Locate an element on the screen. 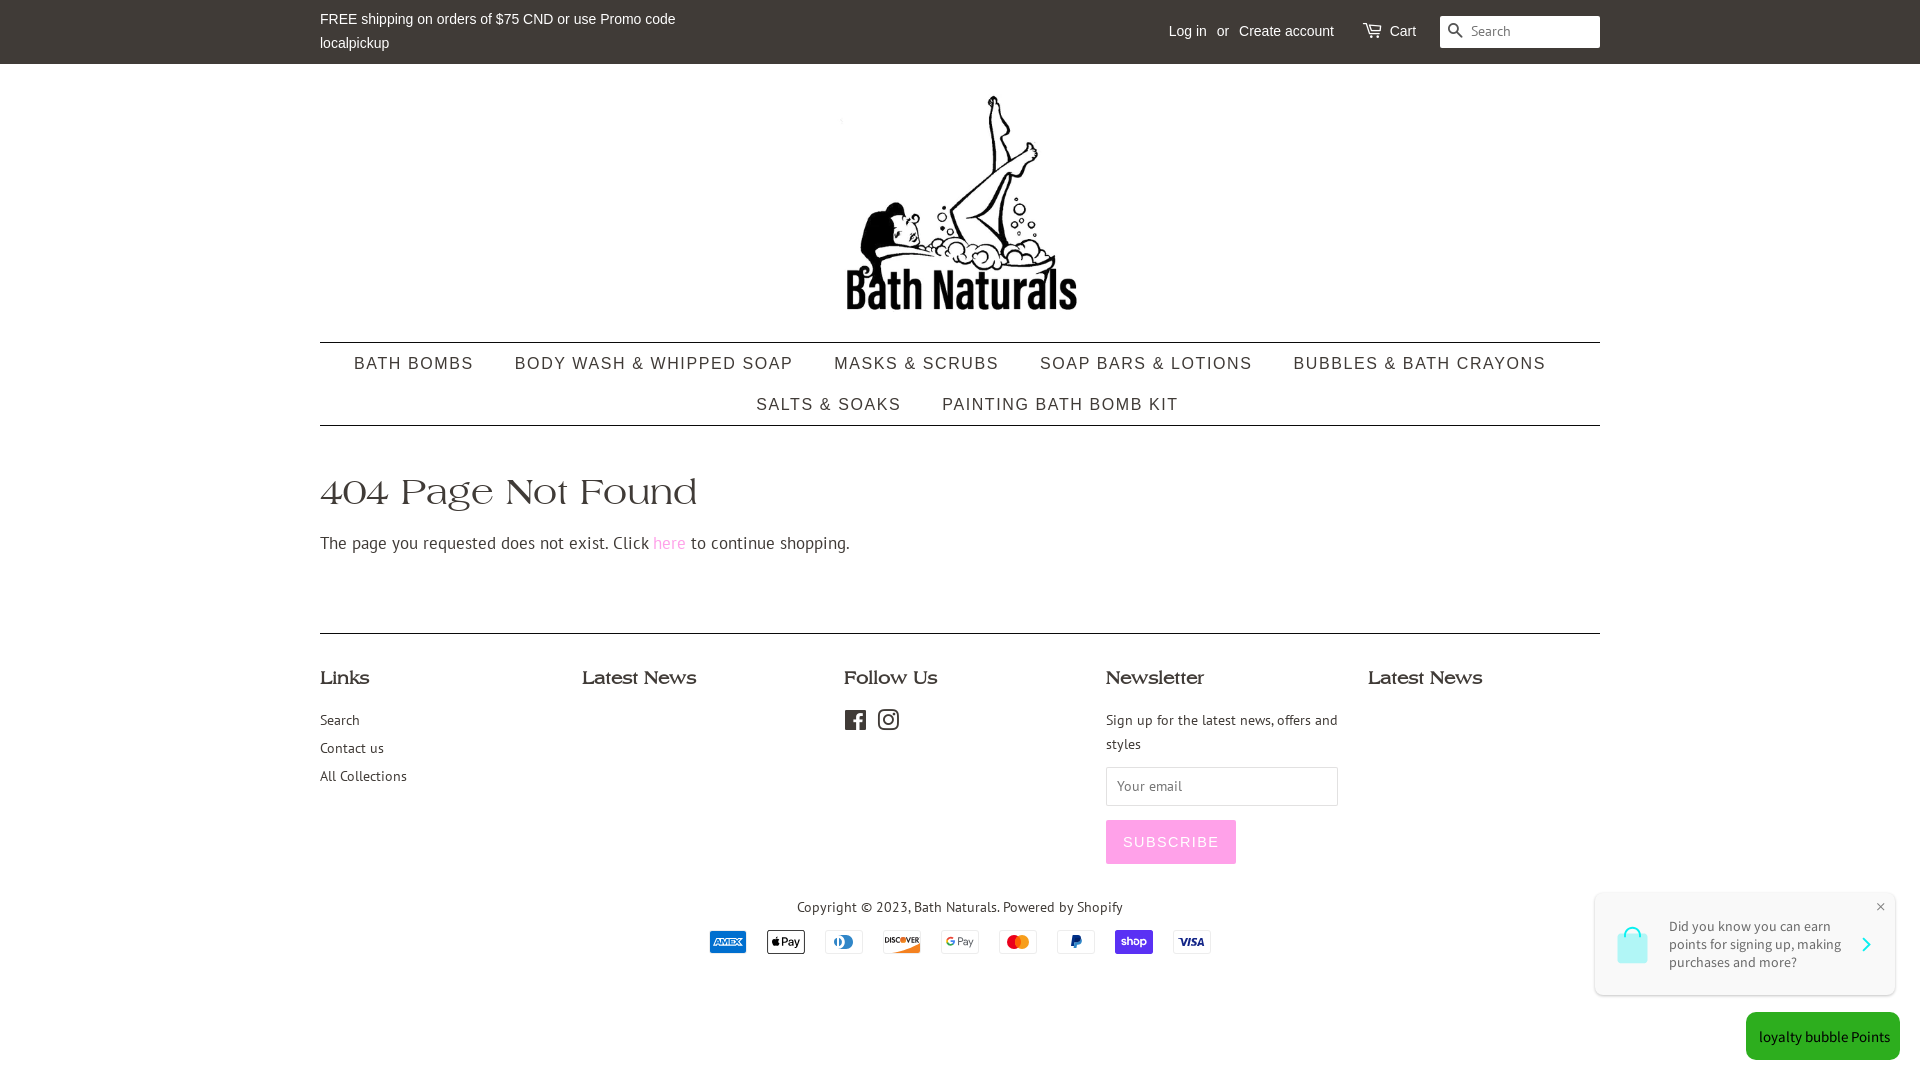 The image size is (1920, 1080). Facebook is located at coordinates (856, 724).